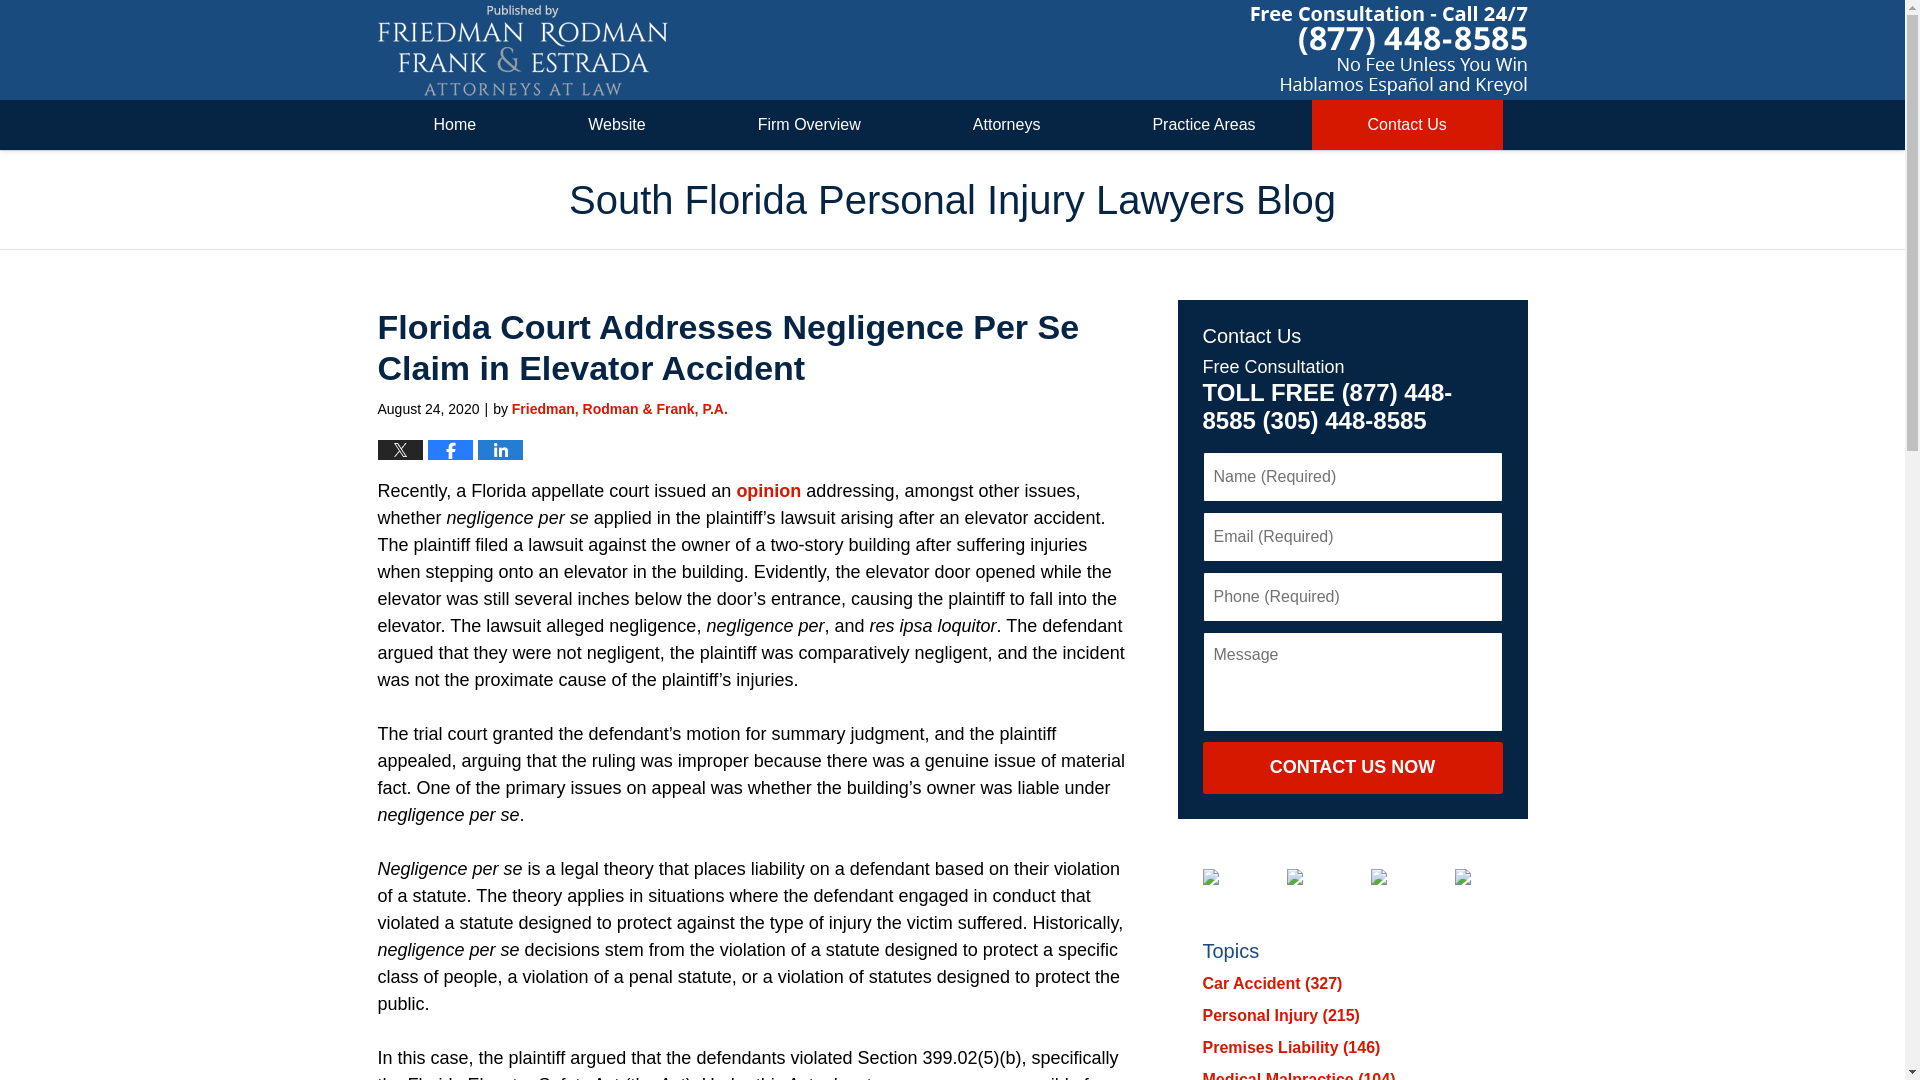  Describe the element at coordinates (456, 125) in the screenshot. I see `Home` at that location.